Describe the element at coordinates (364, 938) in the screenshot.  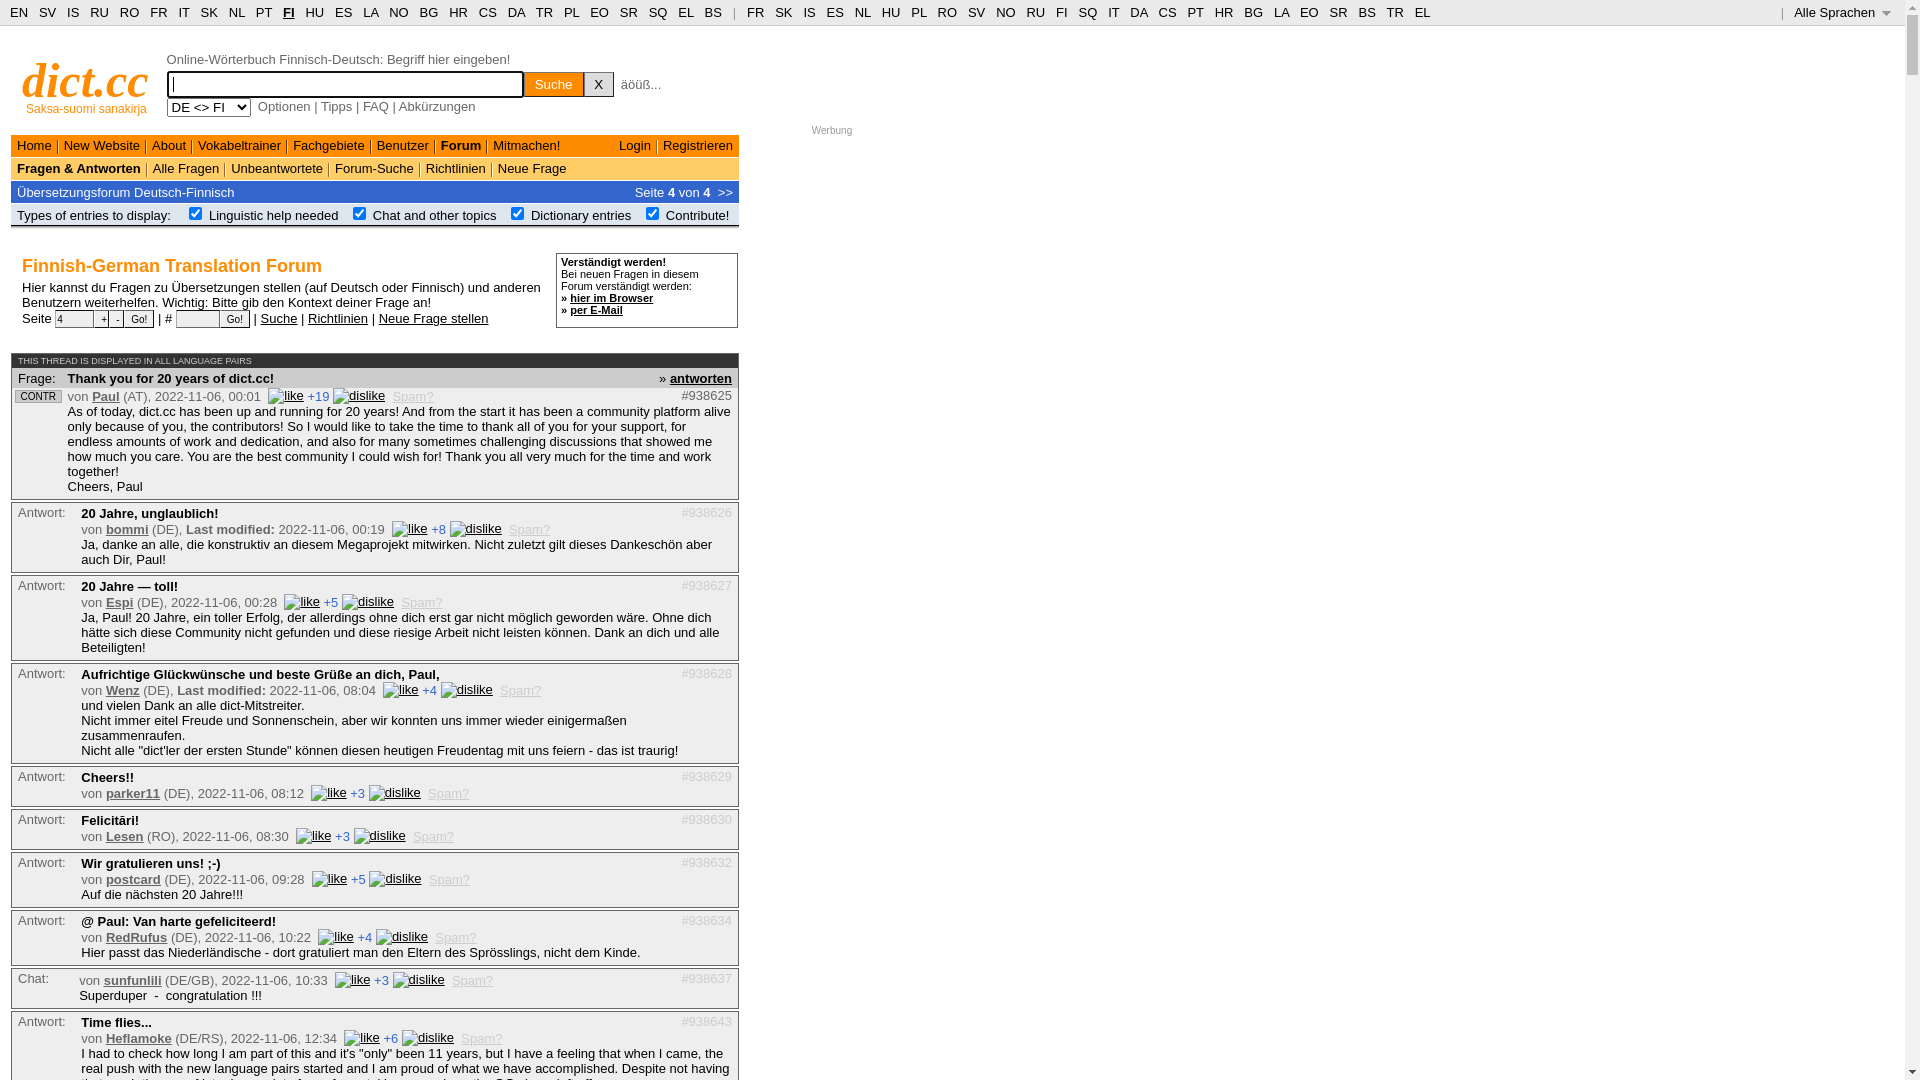
I see `+4` at that location.